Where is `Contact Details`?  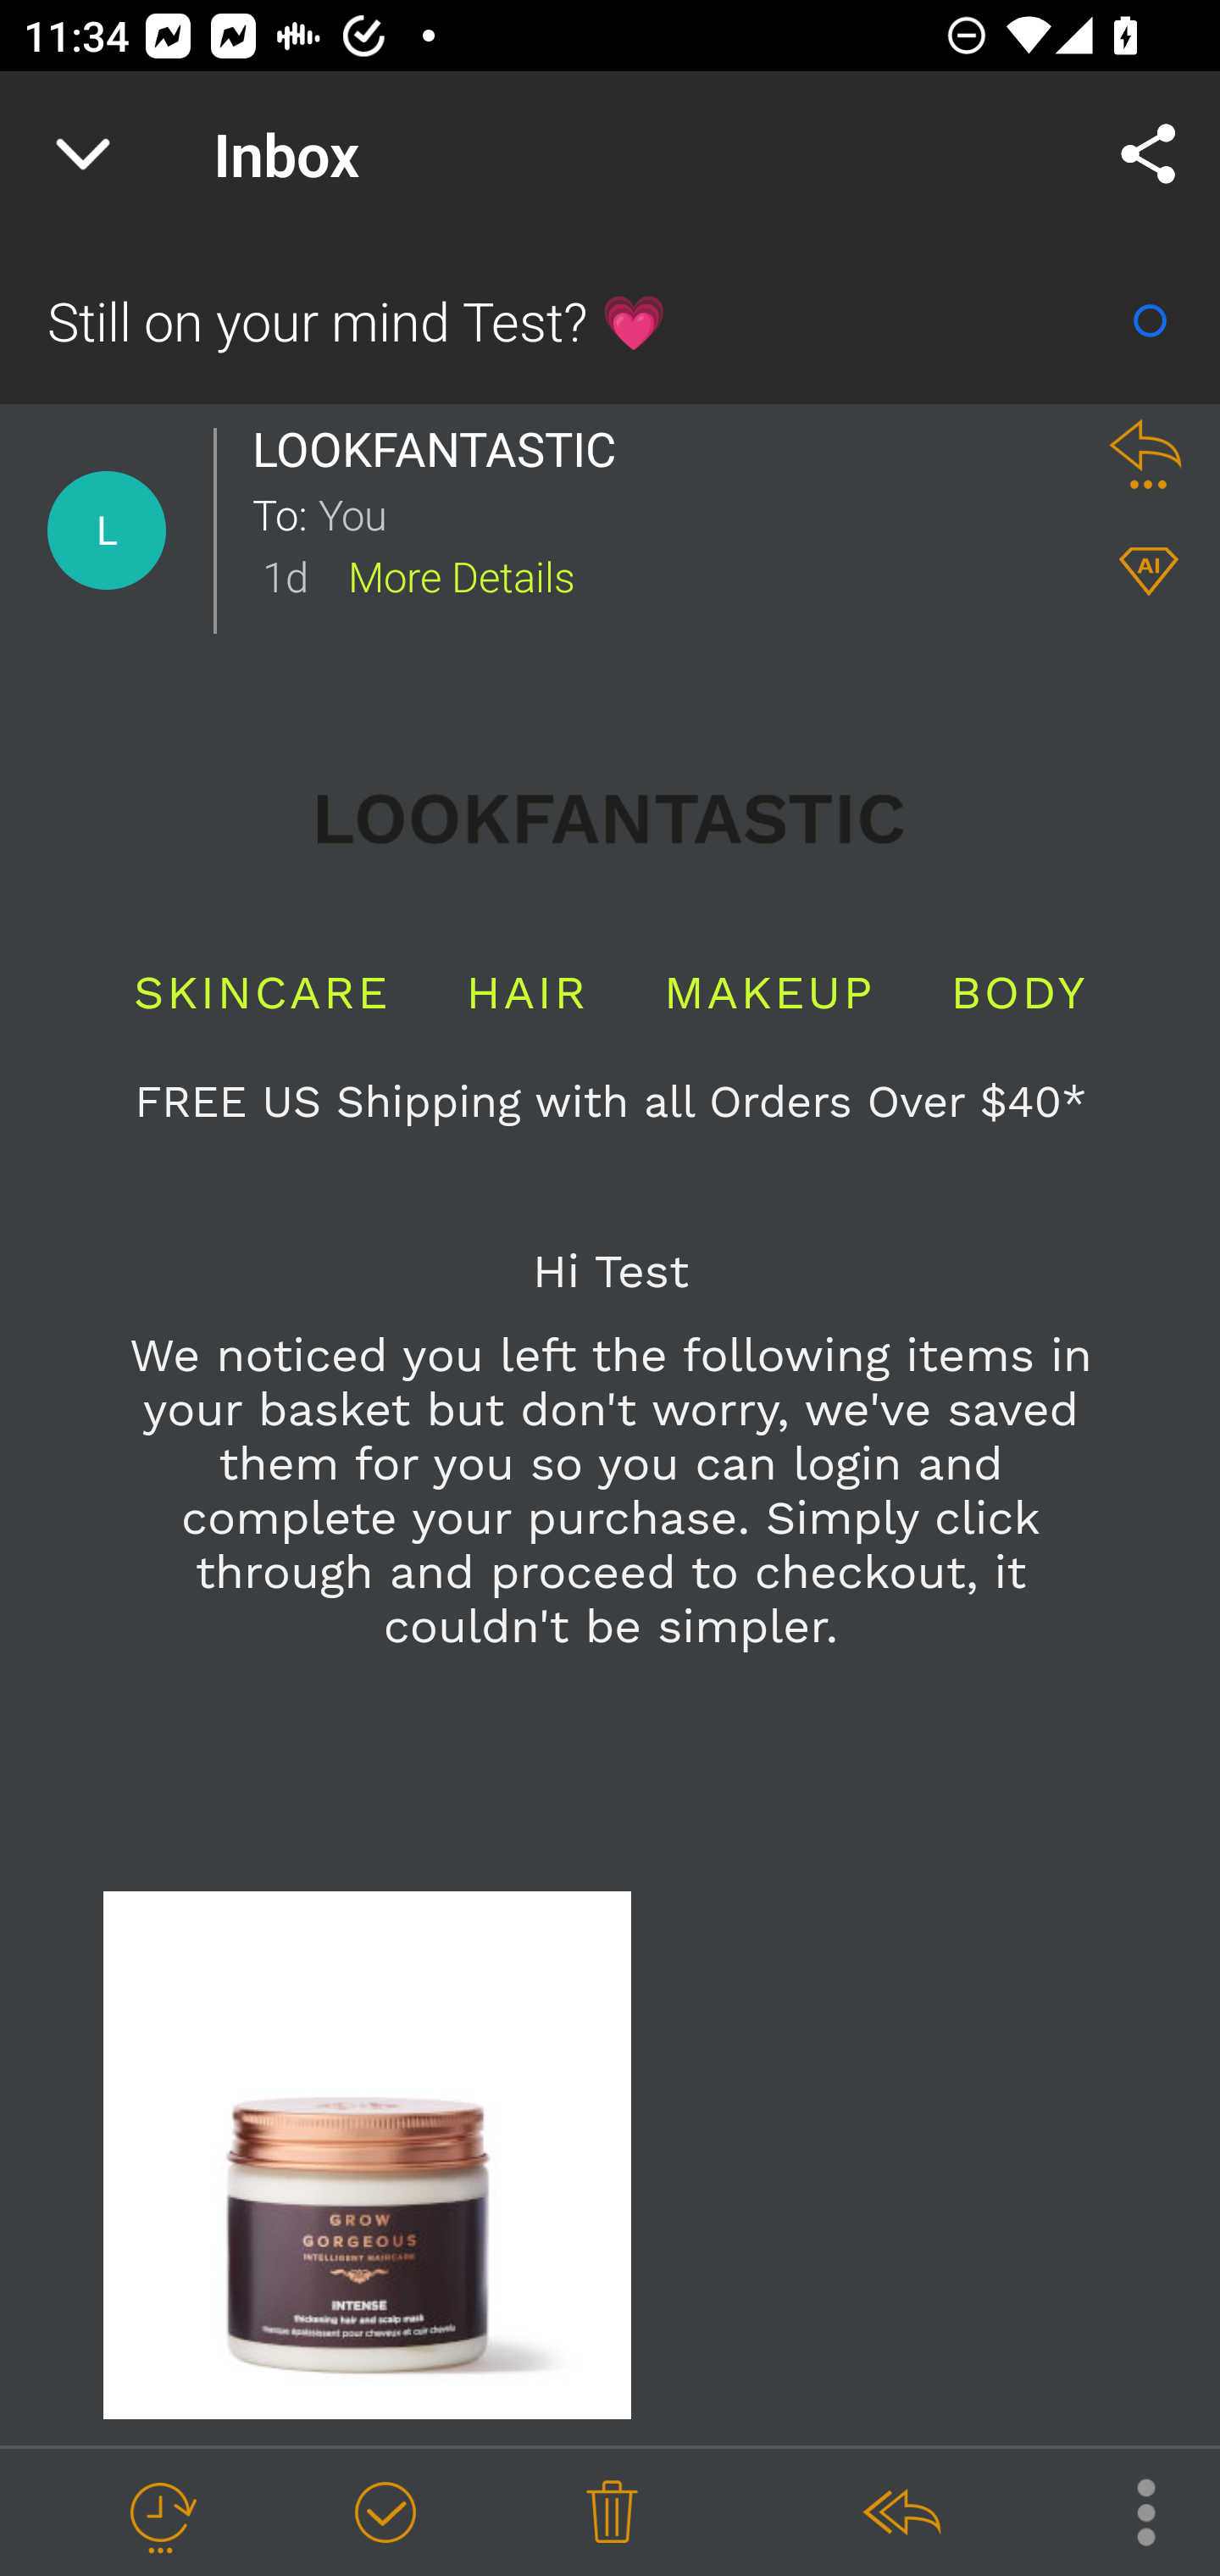 Contact Details is located at coordinates (107, 530).